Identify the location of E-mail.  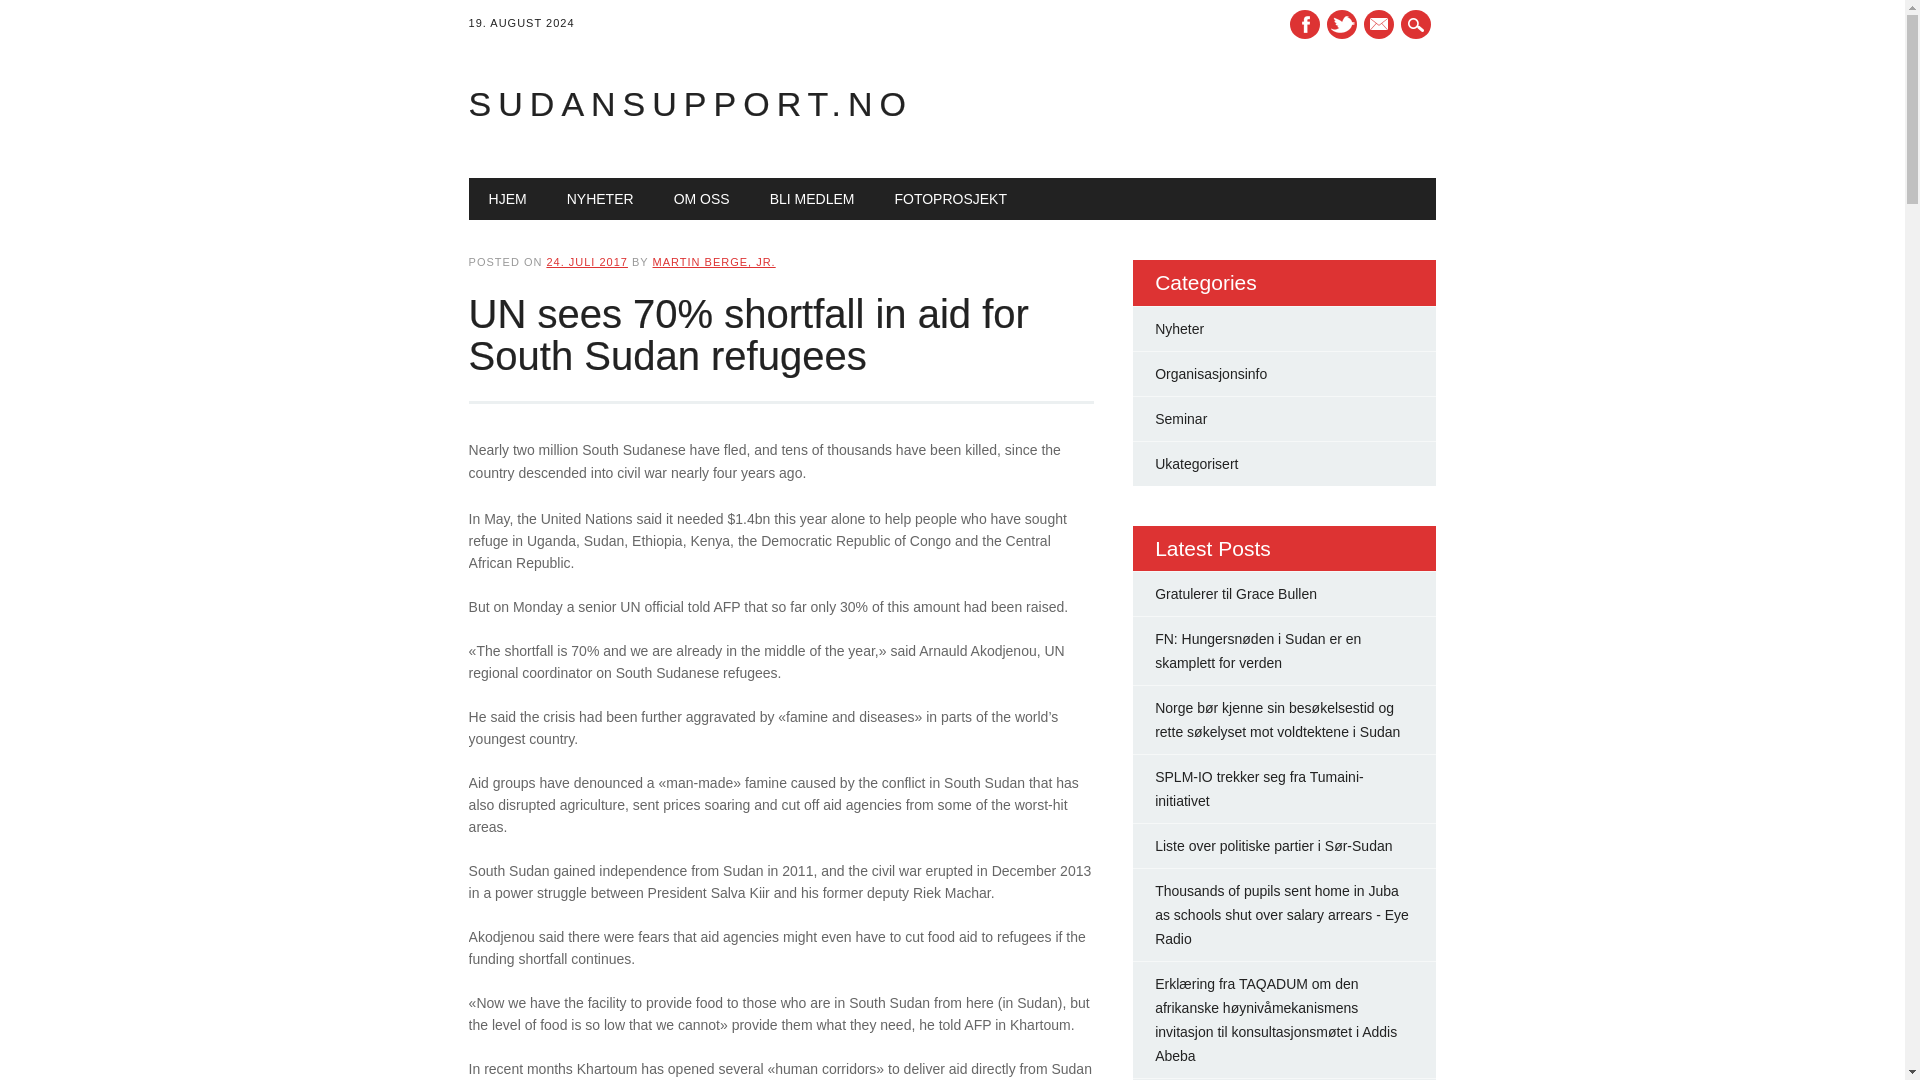
(1378, 24).